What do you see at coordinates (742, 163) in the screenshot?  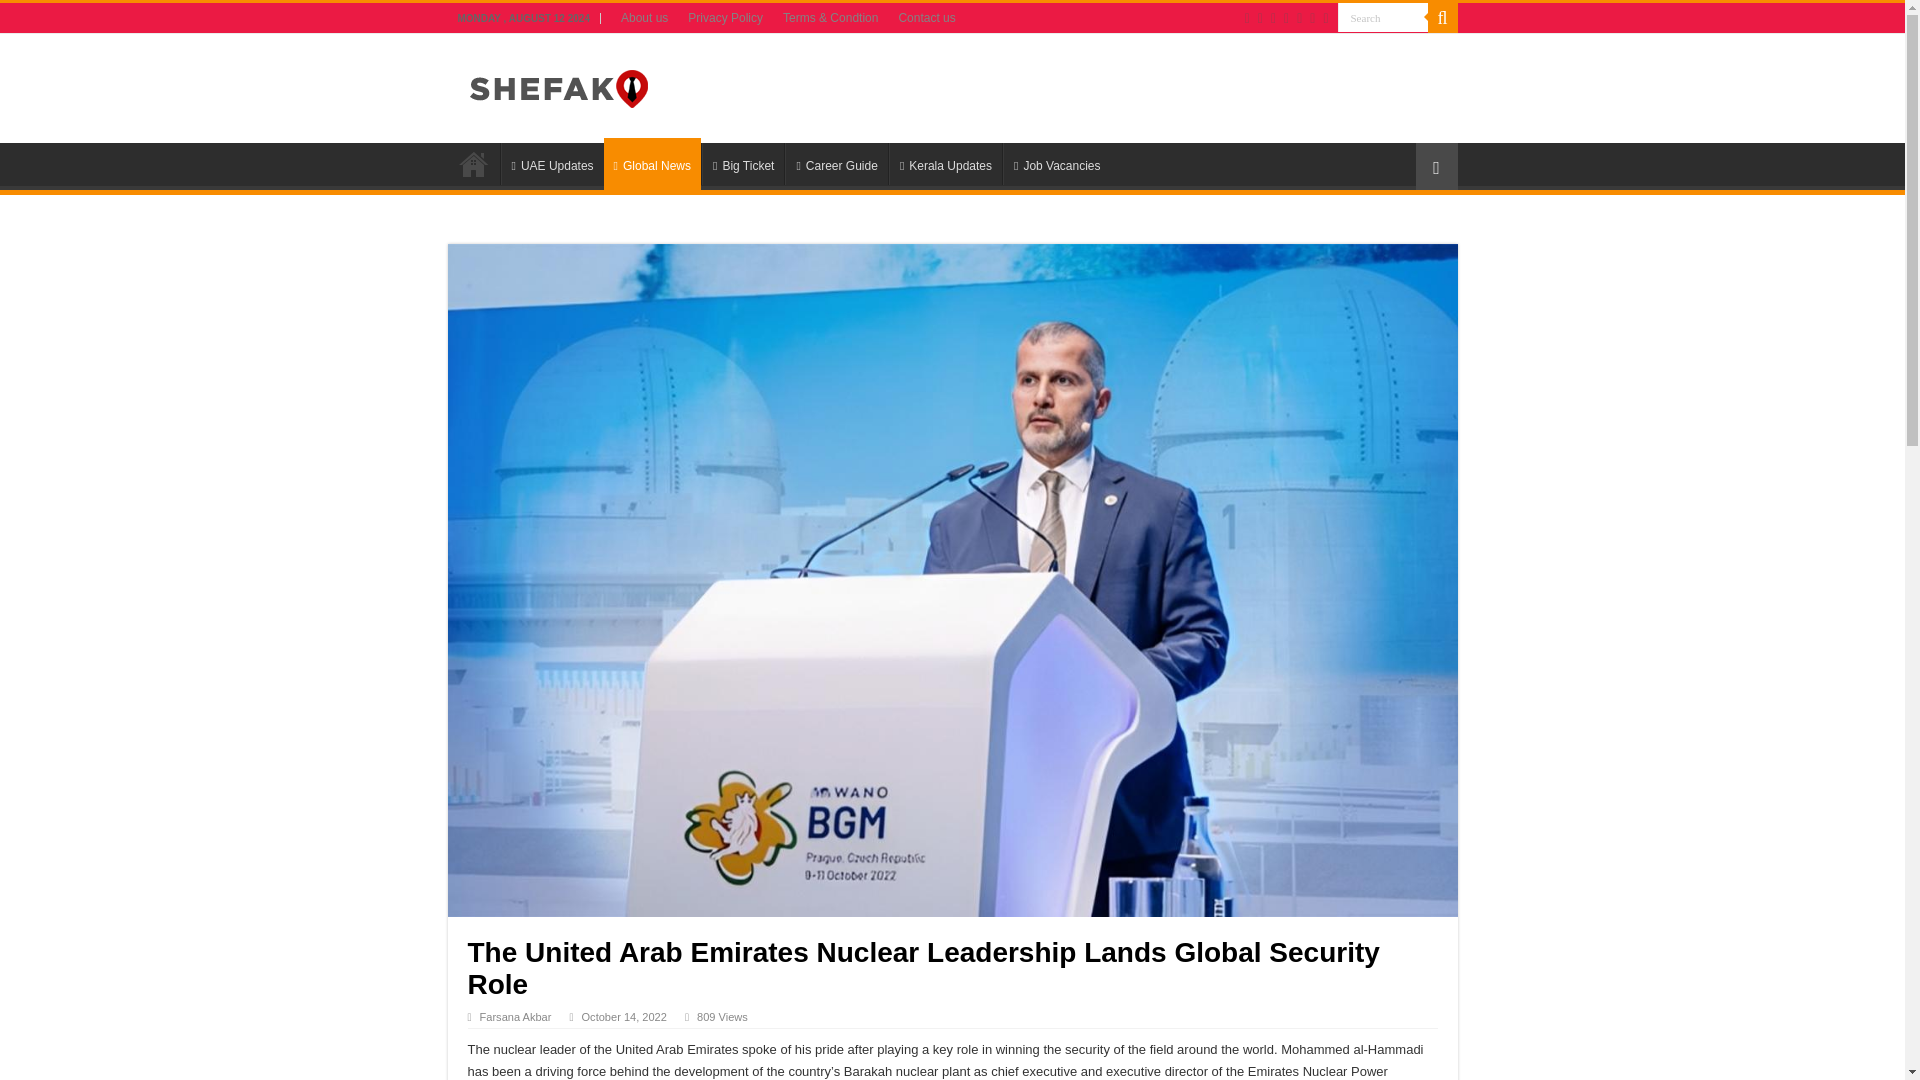 I see `Big Ticket` at bounding box center [742, 163].